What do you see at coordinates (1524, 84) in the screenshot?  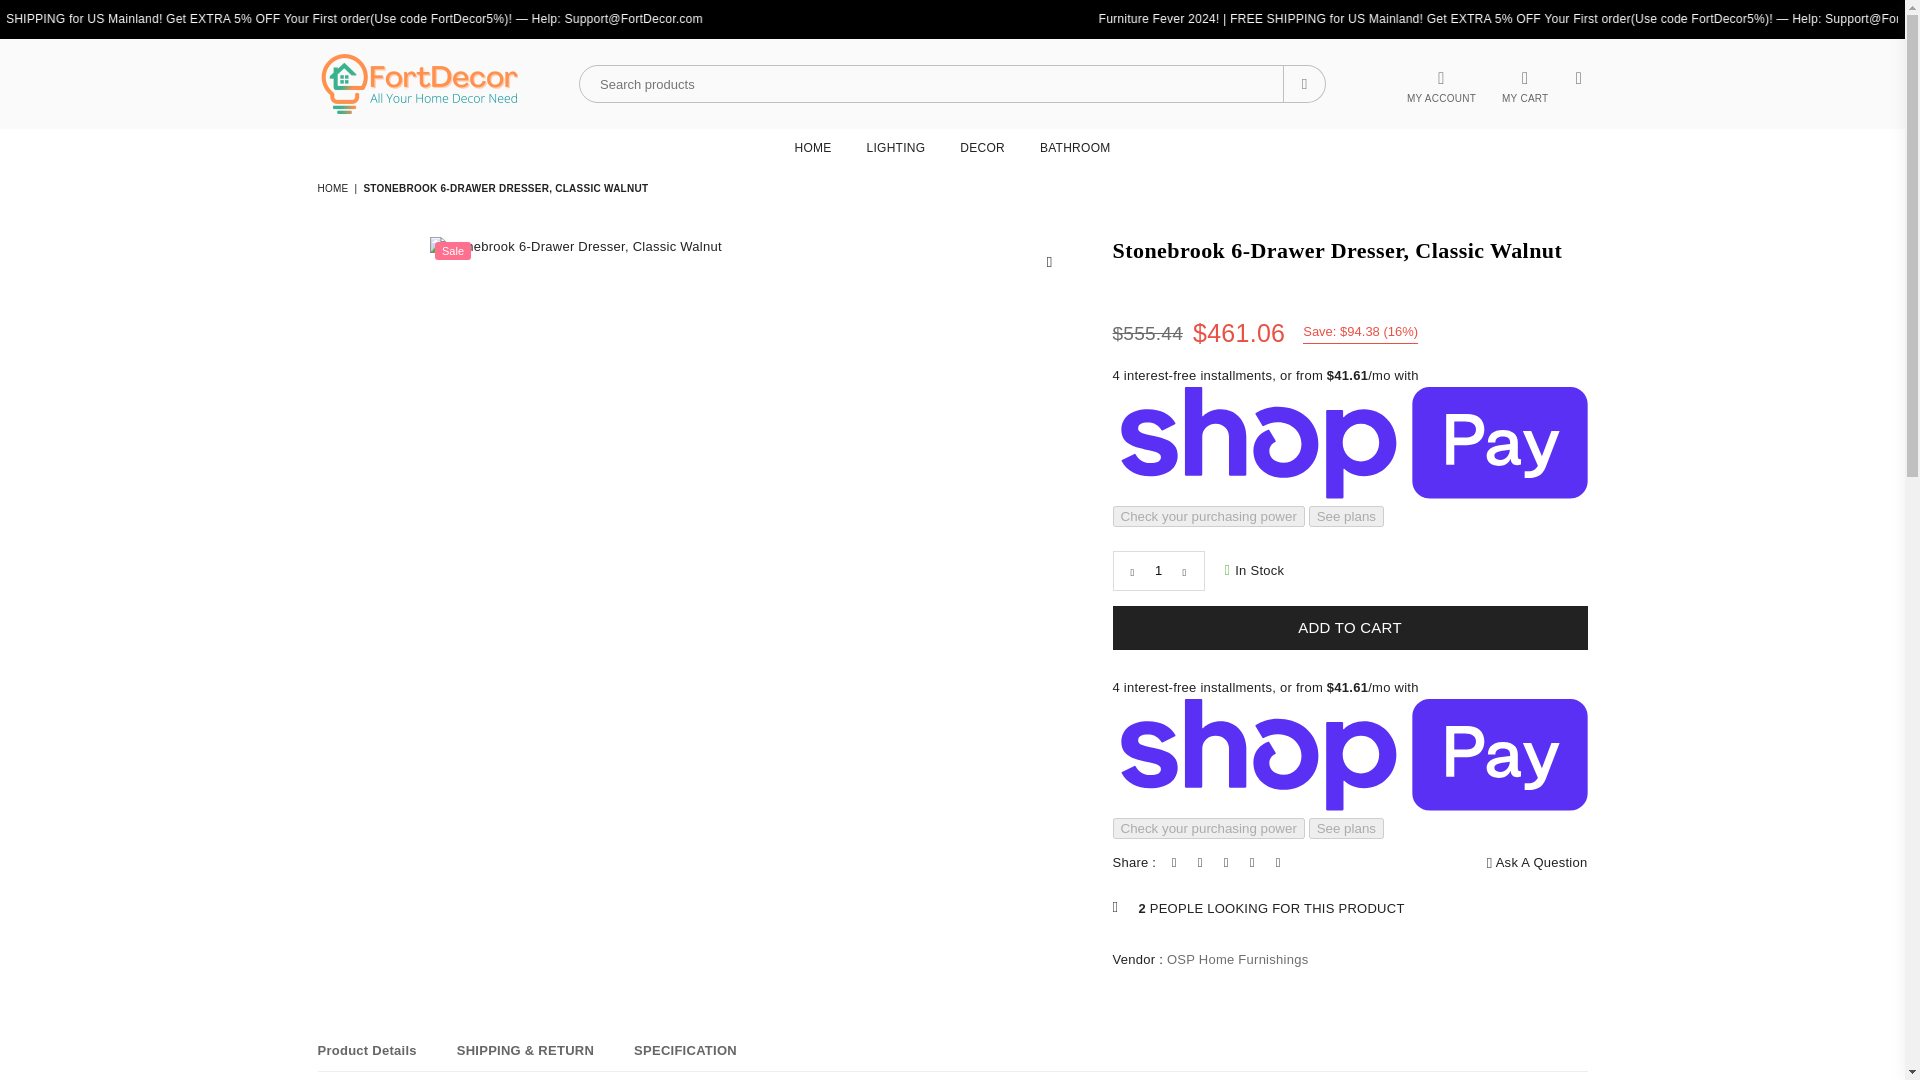 I see `MY CART` at bounding box center [1524, 84].